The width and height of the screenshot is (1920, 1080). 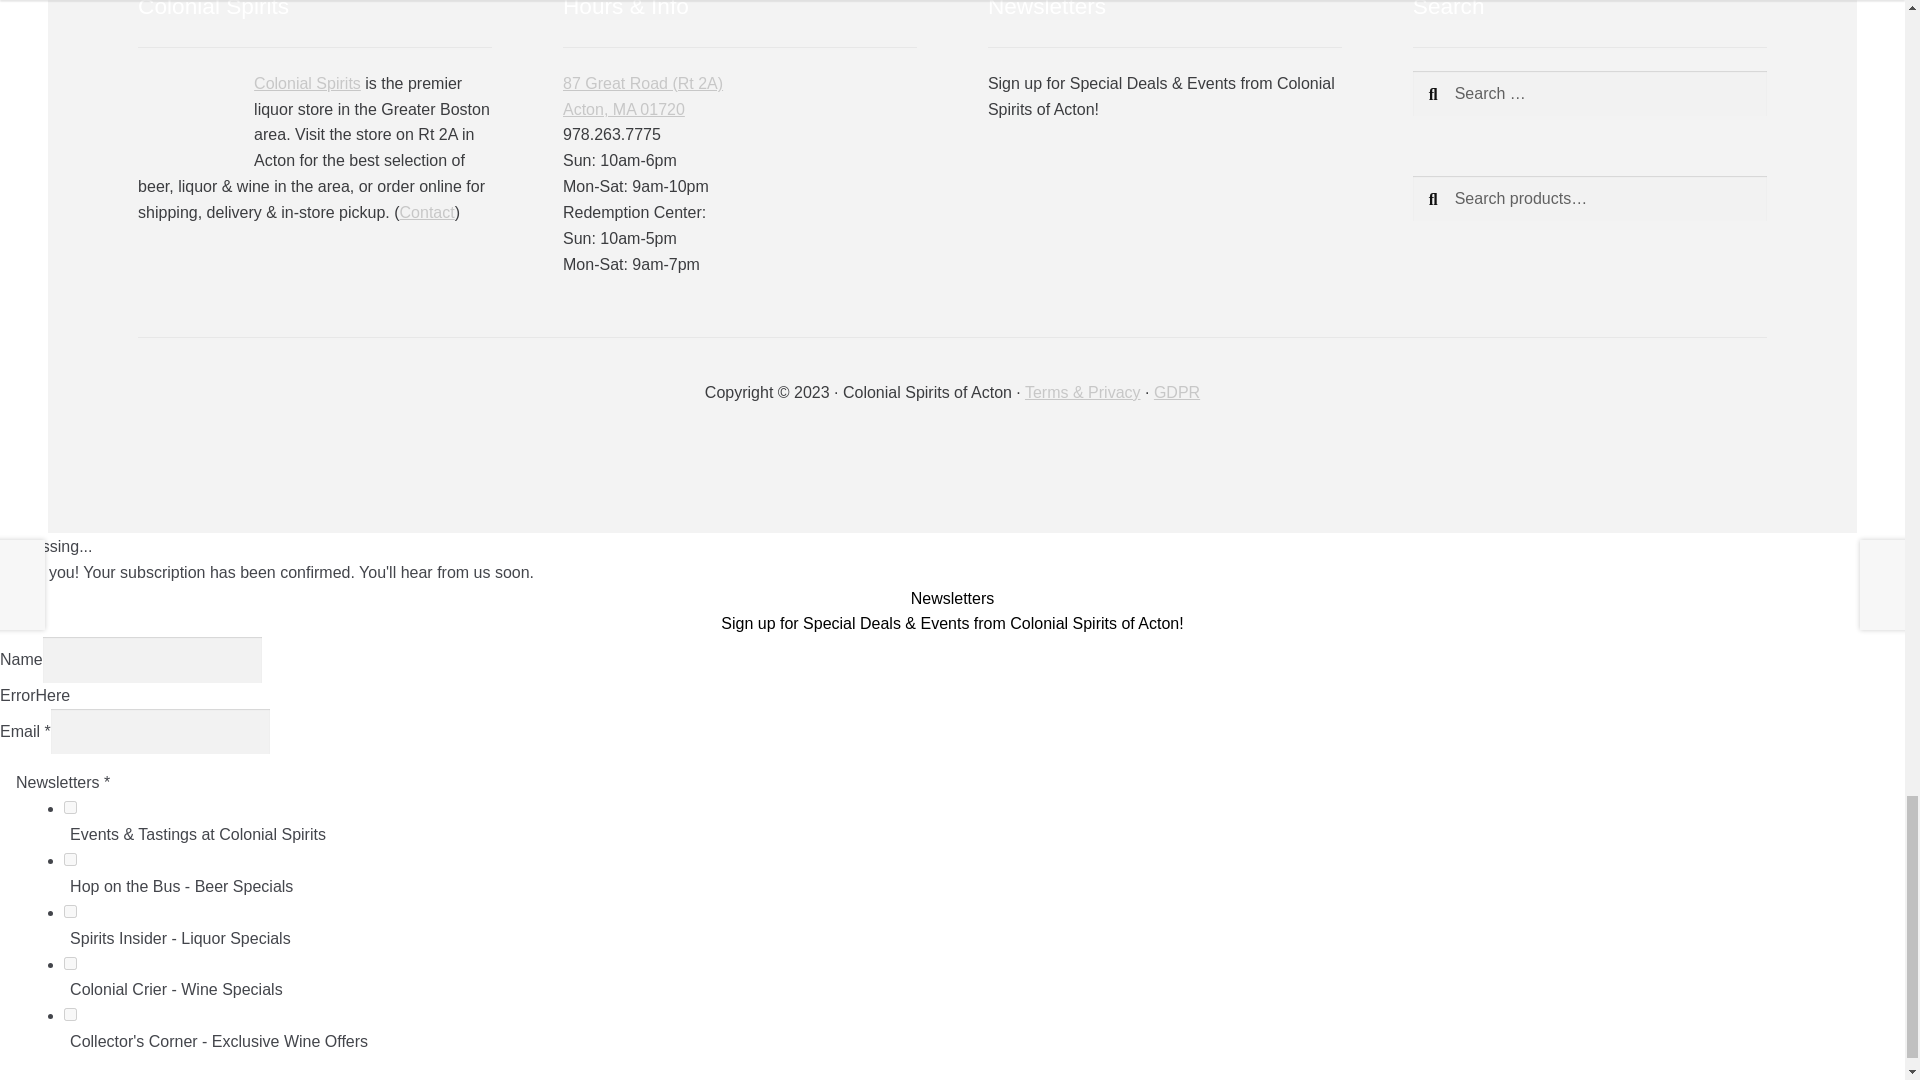 I want to click on Spirits Insider - Liquor Specials, so click(x=70, y=912).